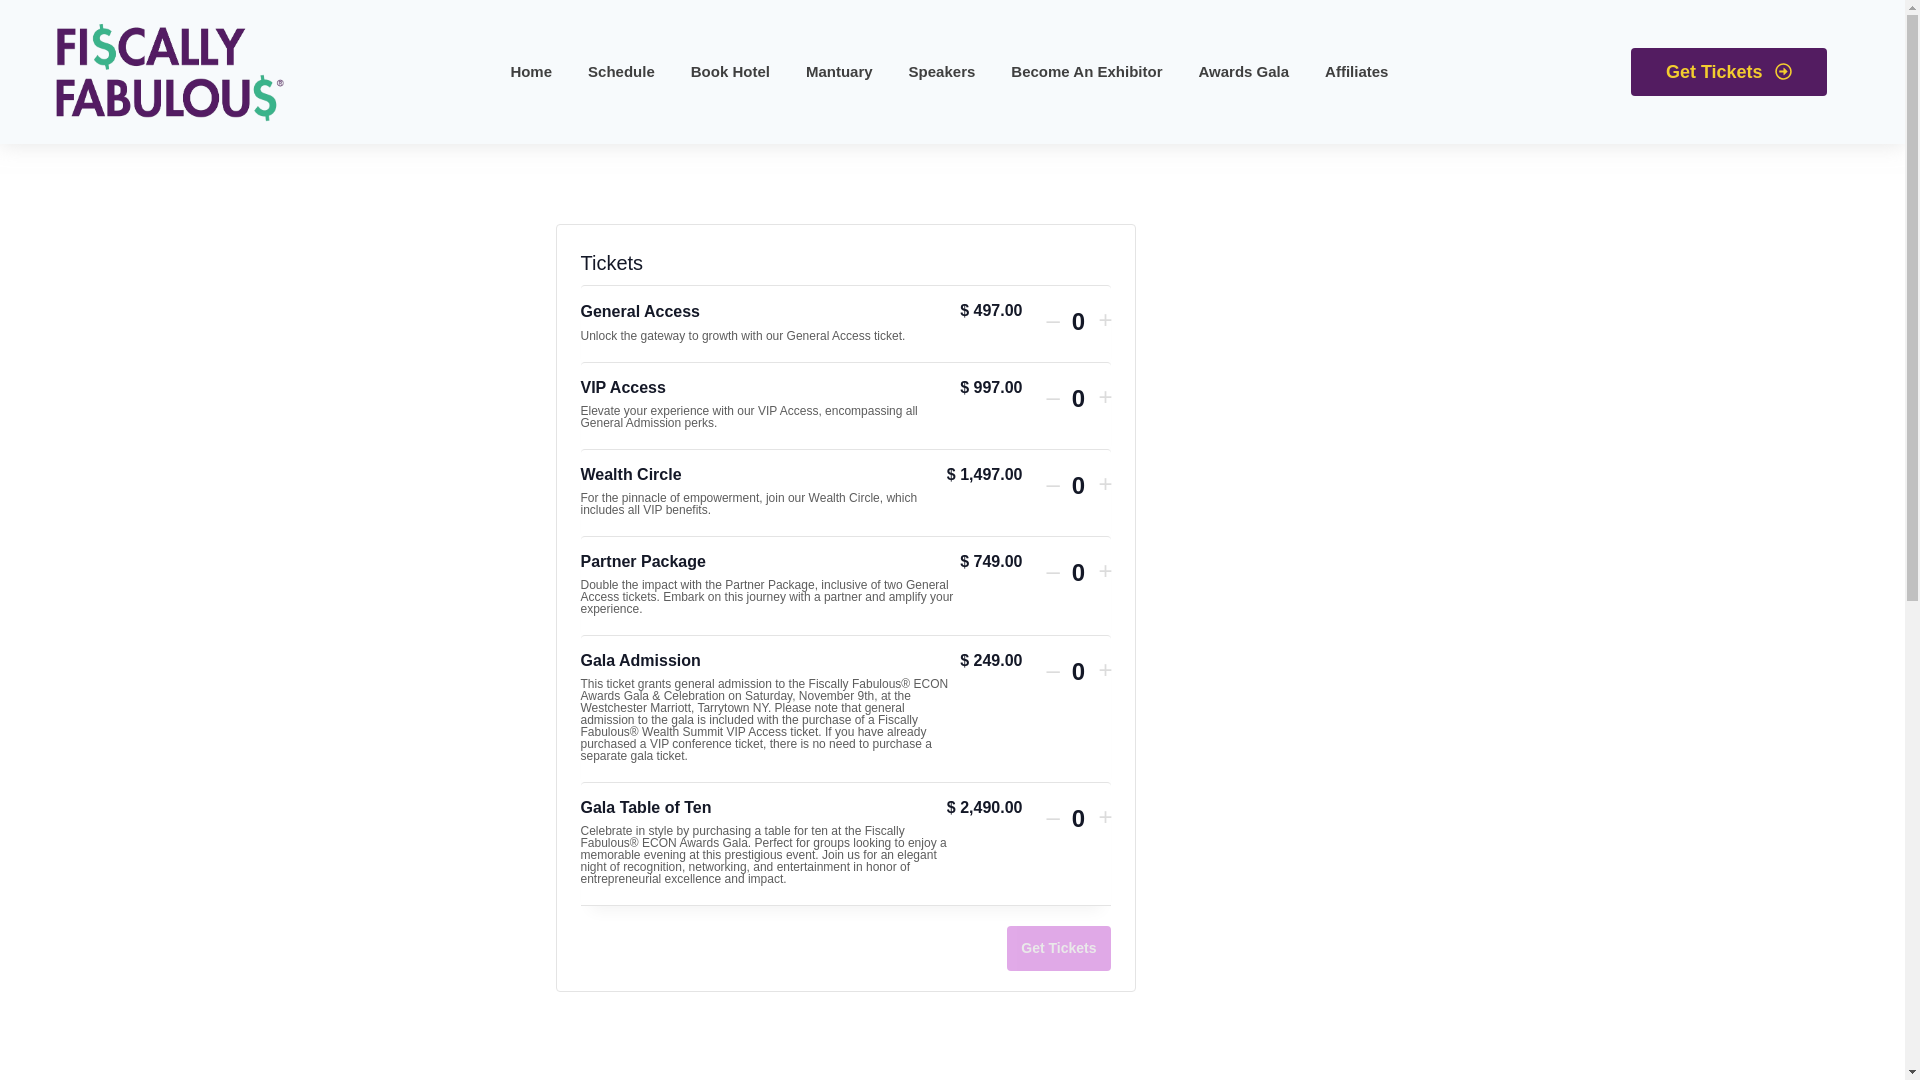 This screenshot has height=1080, width=1920. What do you see at coordinates (1356, 70) in the screenshot?
I see `Affiliates` at bounding box center [1356, 70].